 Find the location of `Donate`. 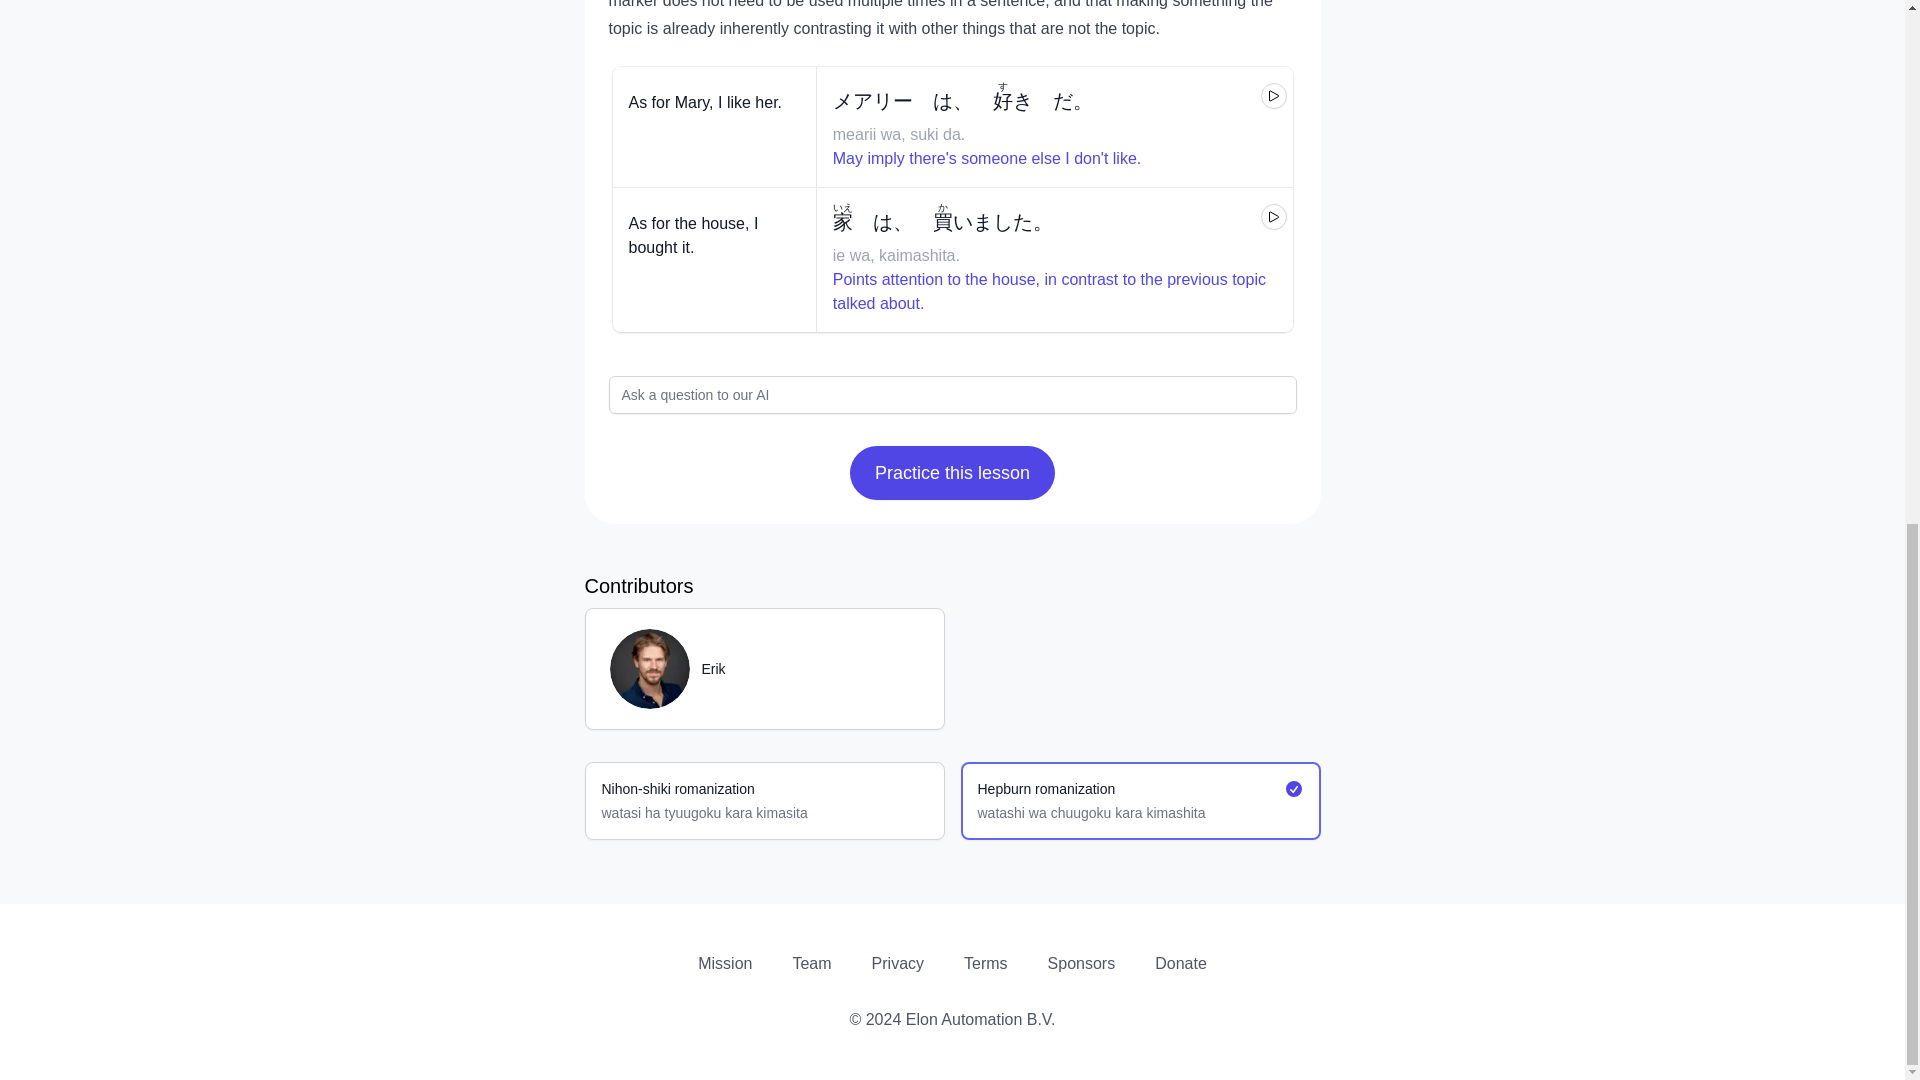

Donate is located at coordinates (1181, 963).